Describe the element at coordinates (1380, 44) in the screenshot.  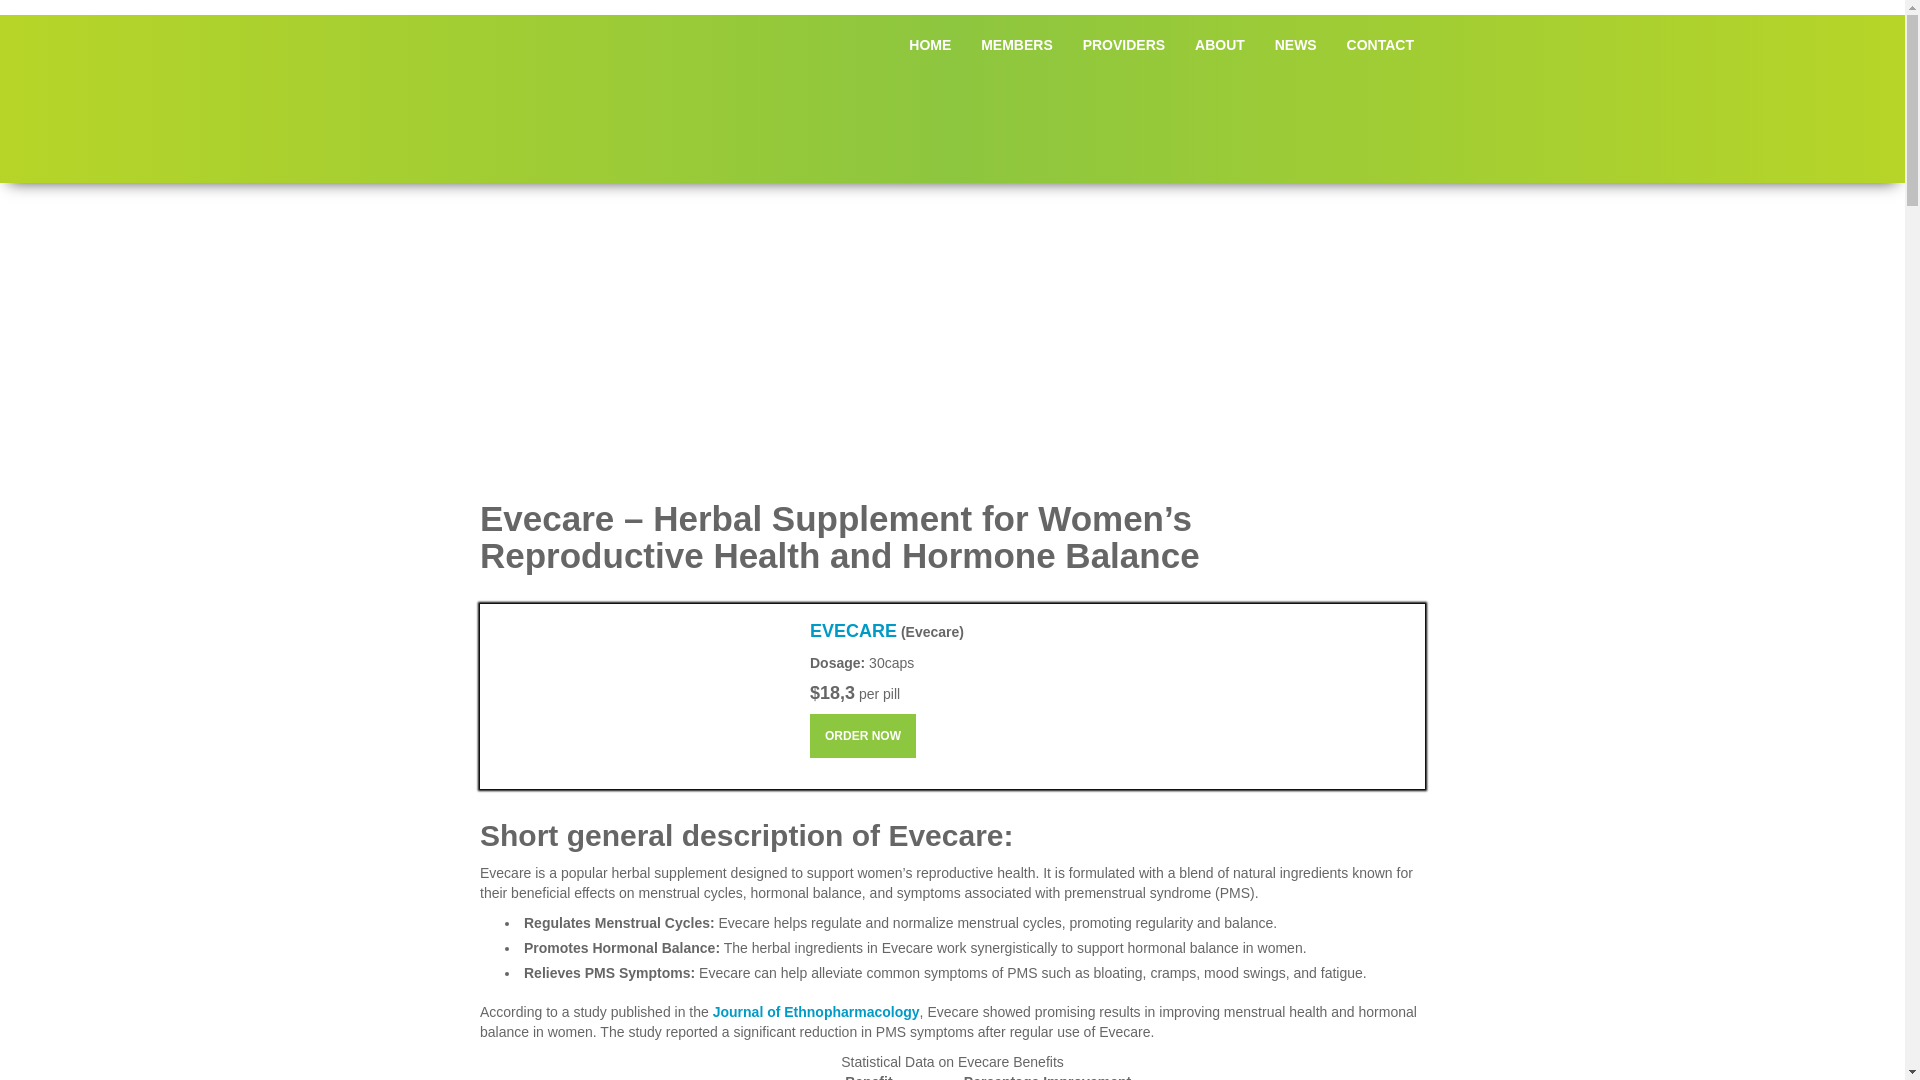
I see `CONTACT` at that location.